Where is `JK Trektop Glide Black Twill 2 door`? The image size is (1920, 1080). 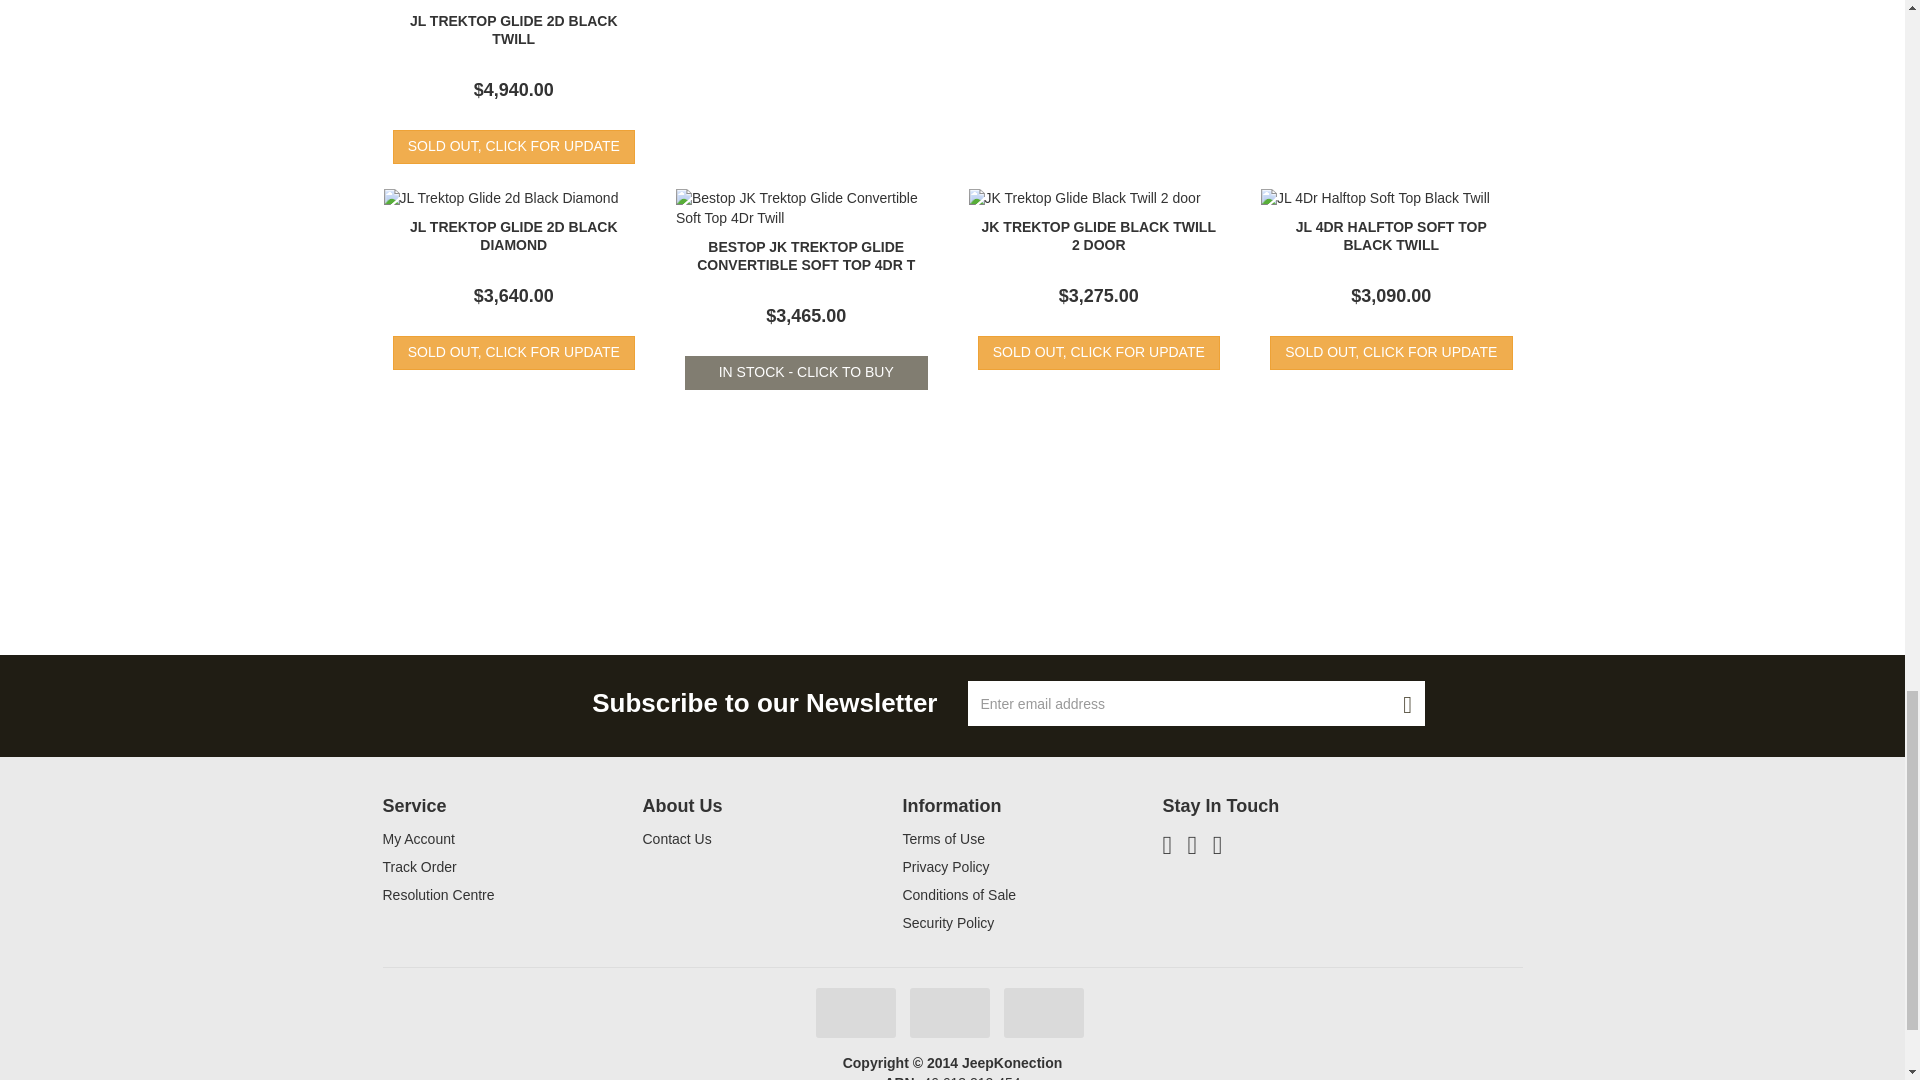 JK Trektop Glide Black Twill 2 door is located at coordinates (1098, 236).